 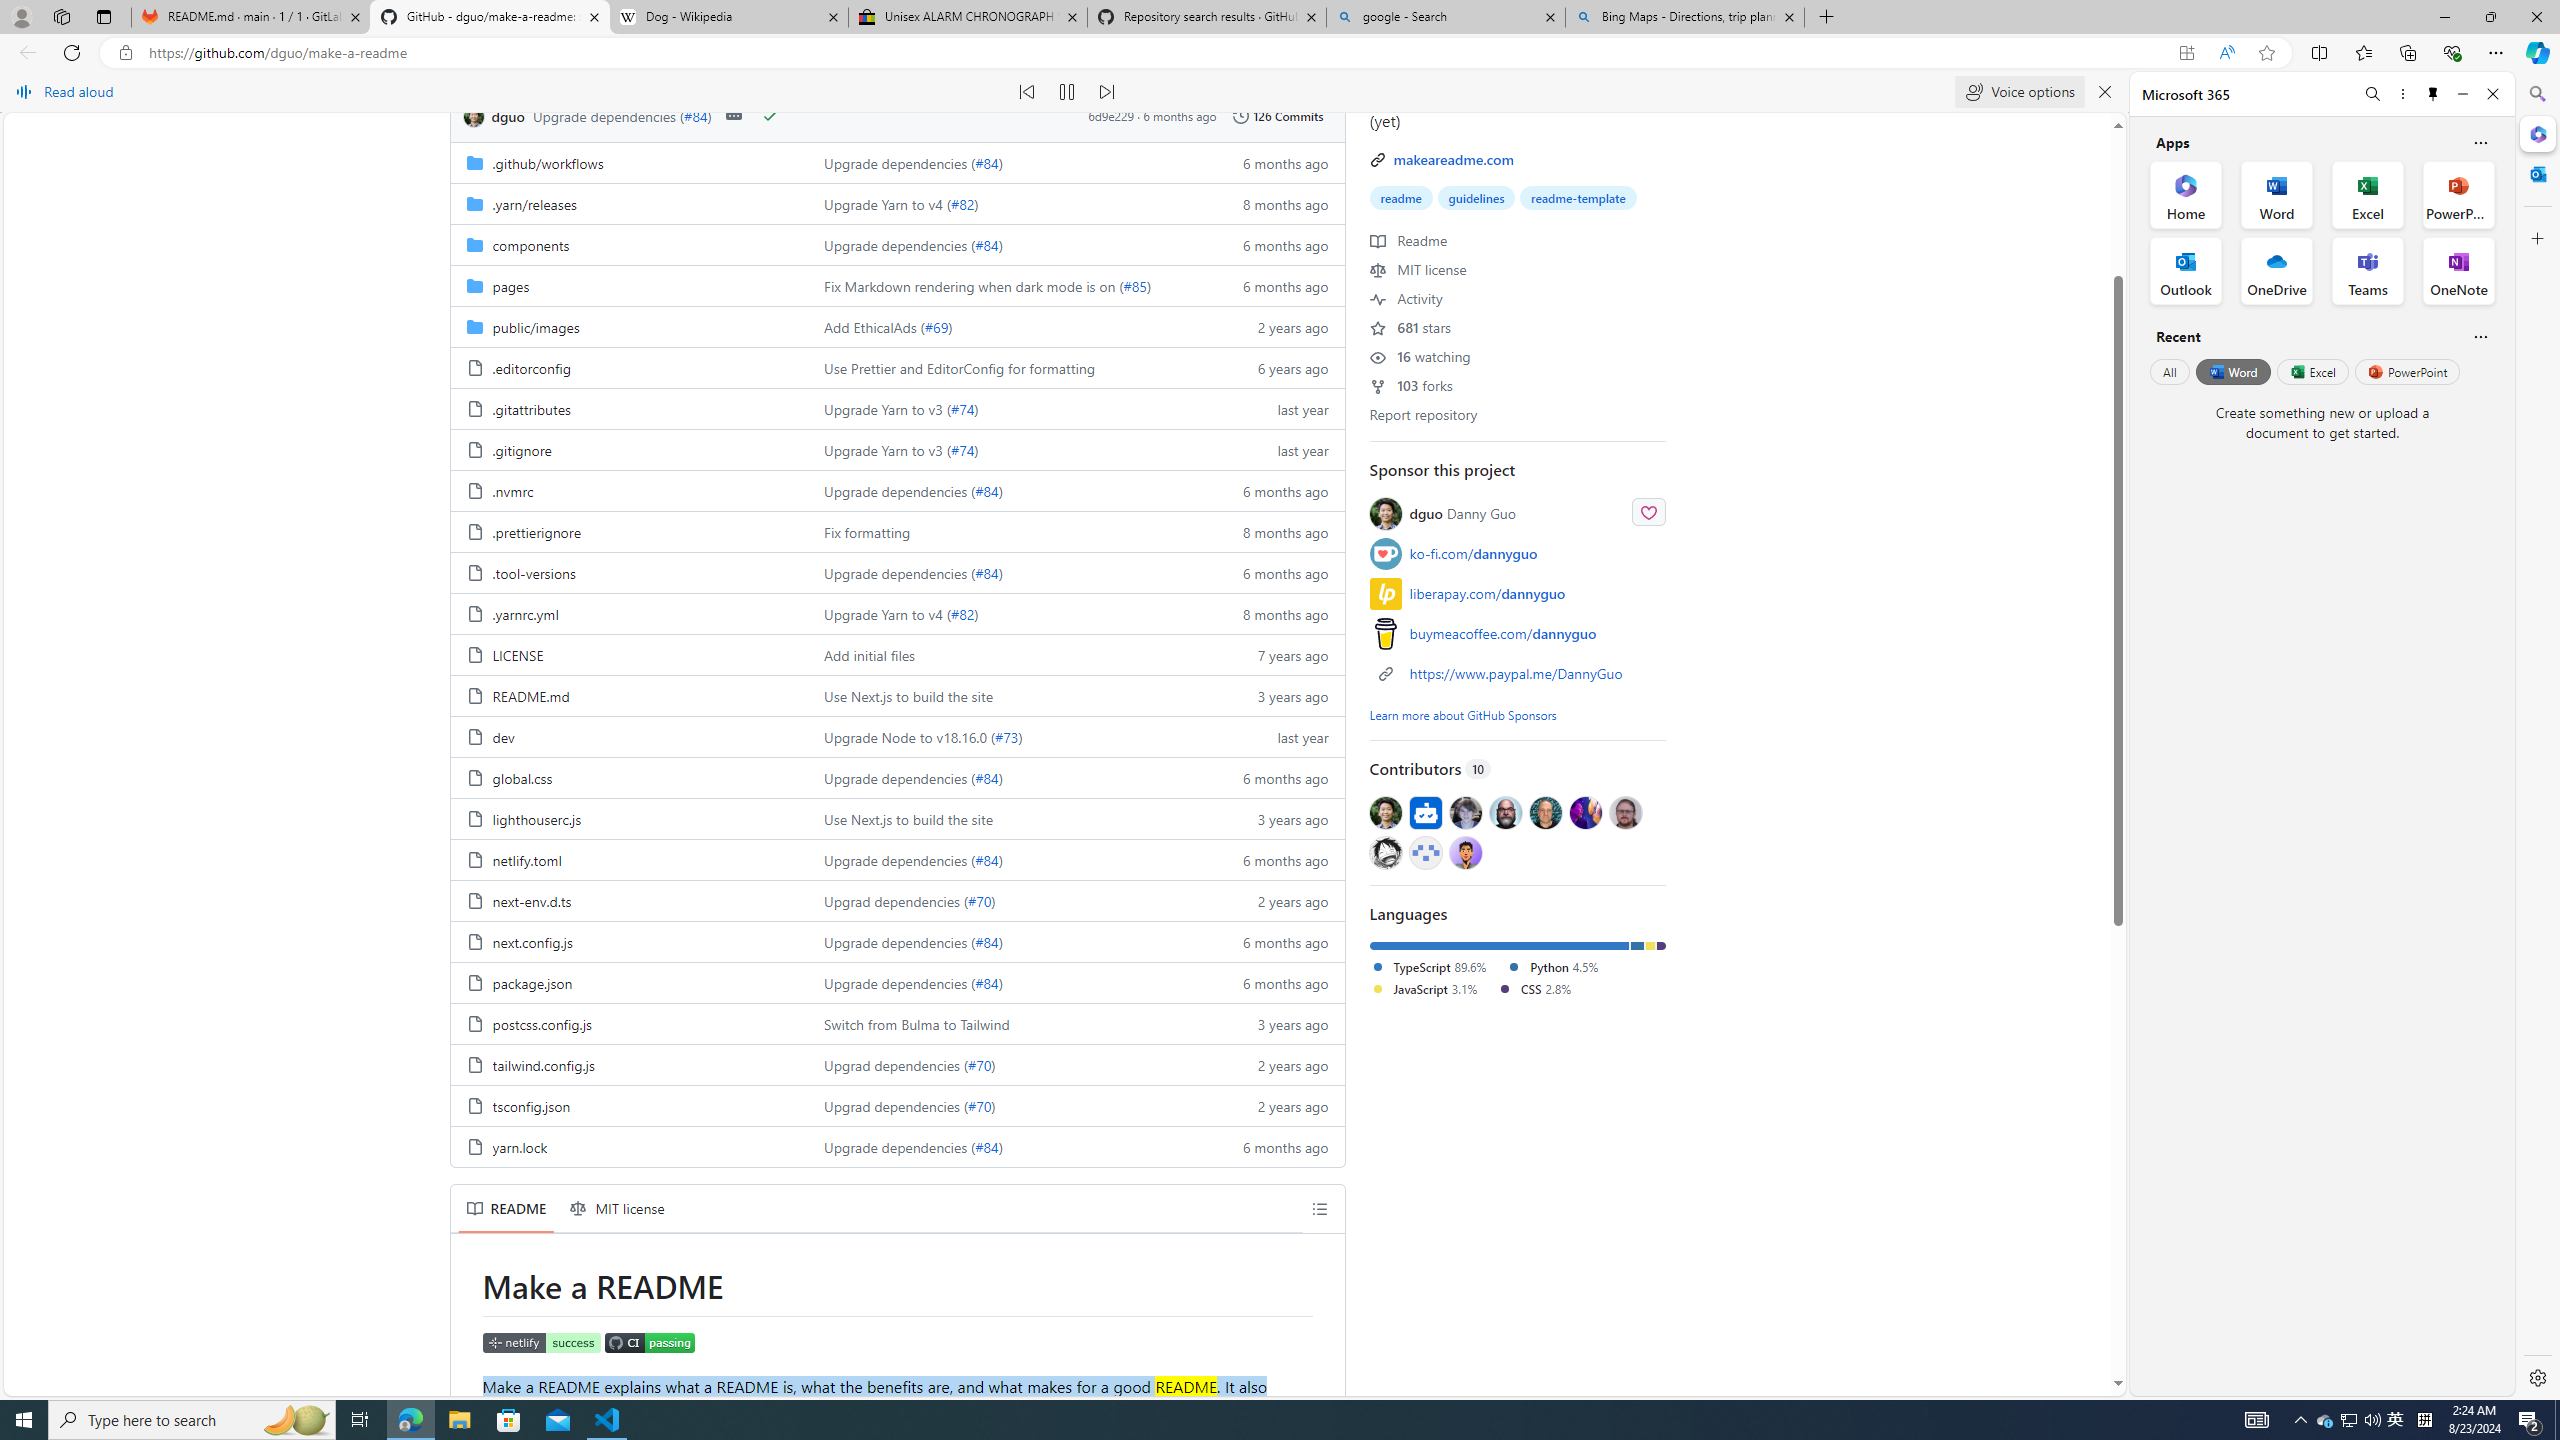 What do you see at coordinates (629, 408) in the screenshot?
I see `.gitattributes, (File)` at bounding box center [629, 408].